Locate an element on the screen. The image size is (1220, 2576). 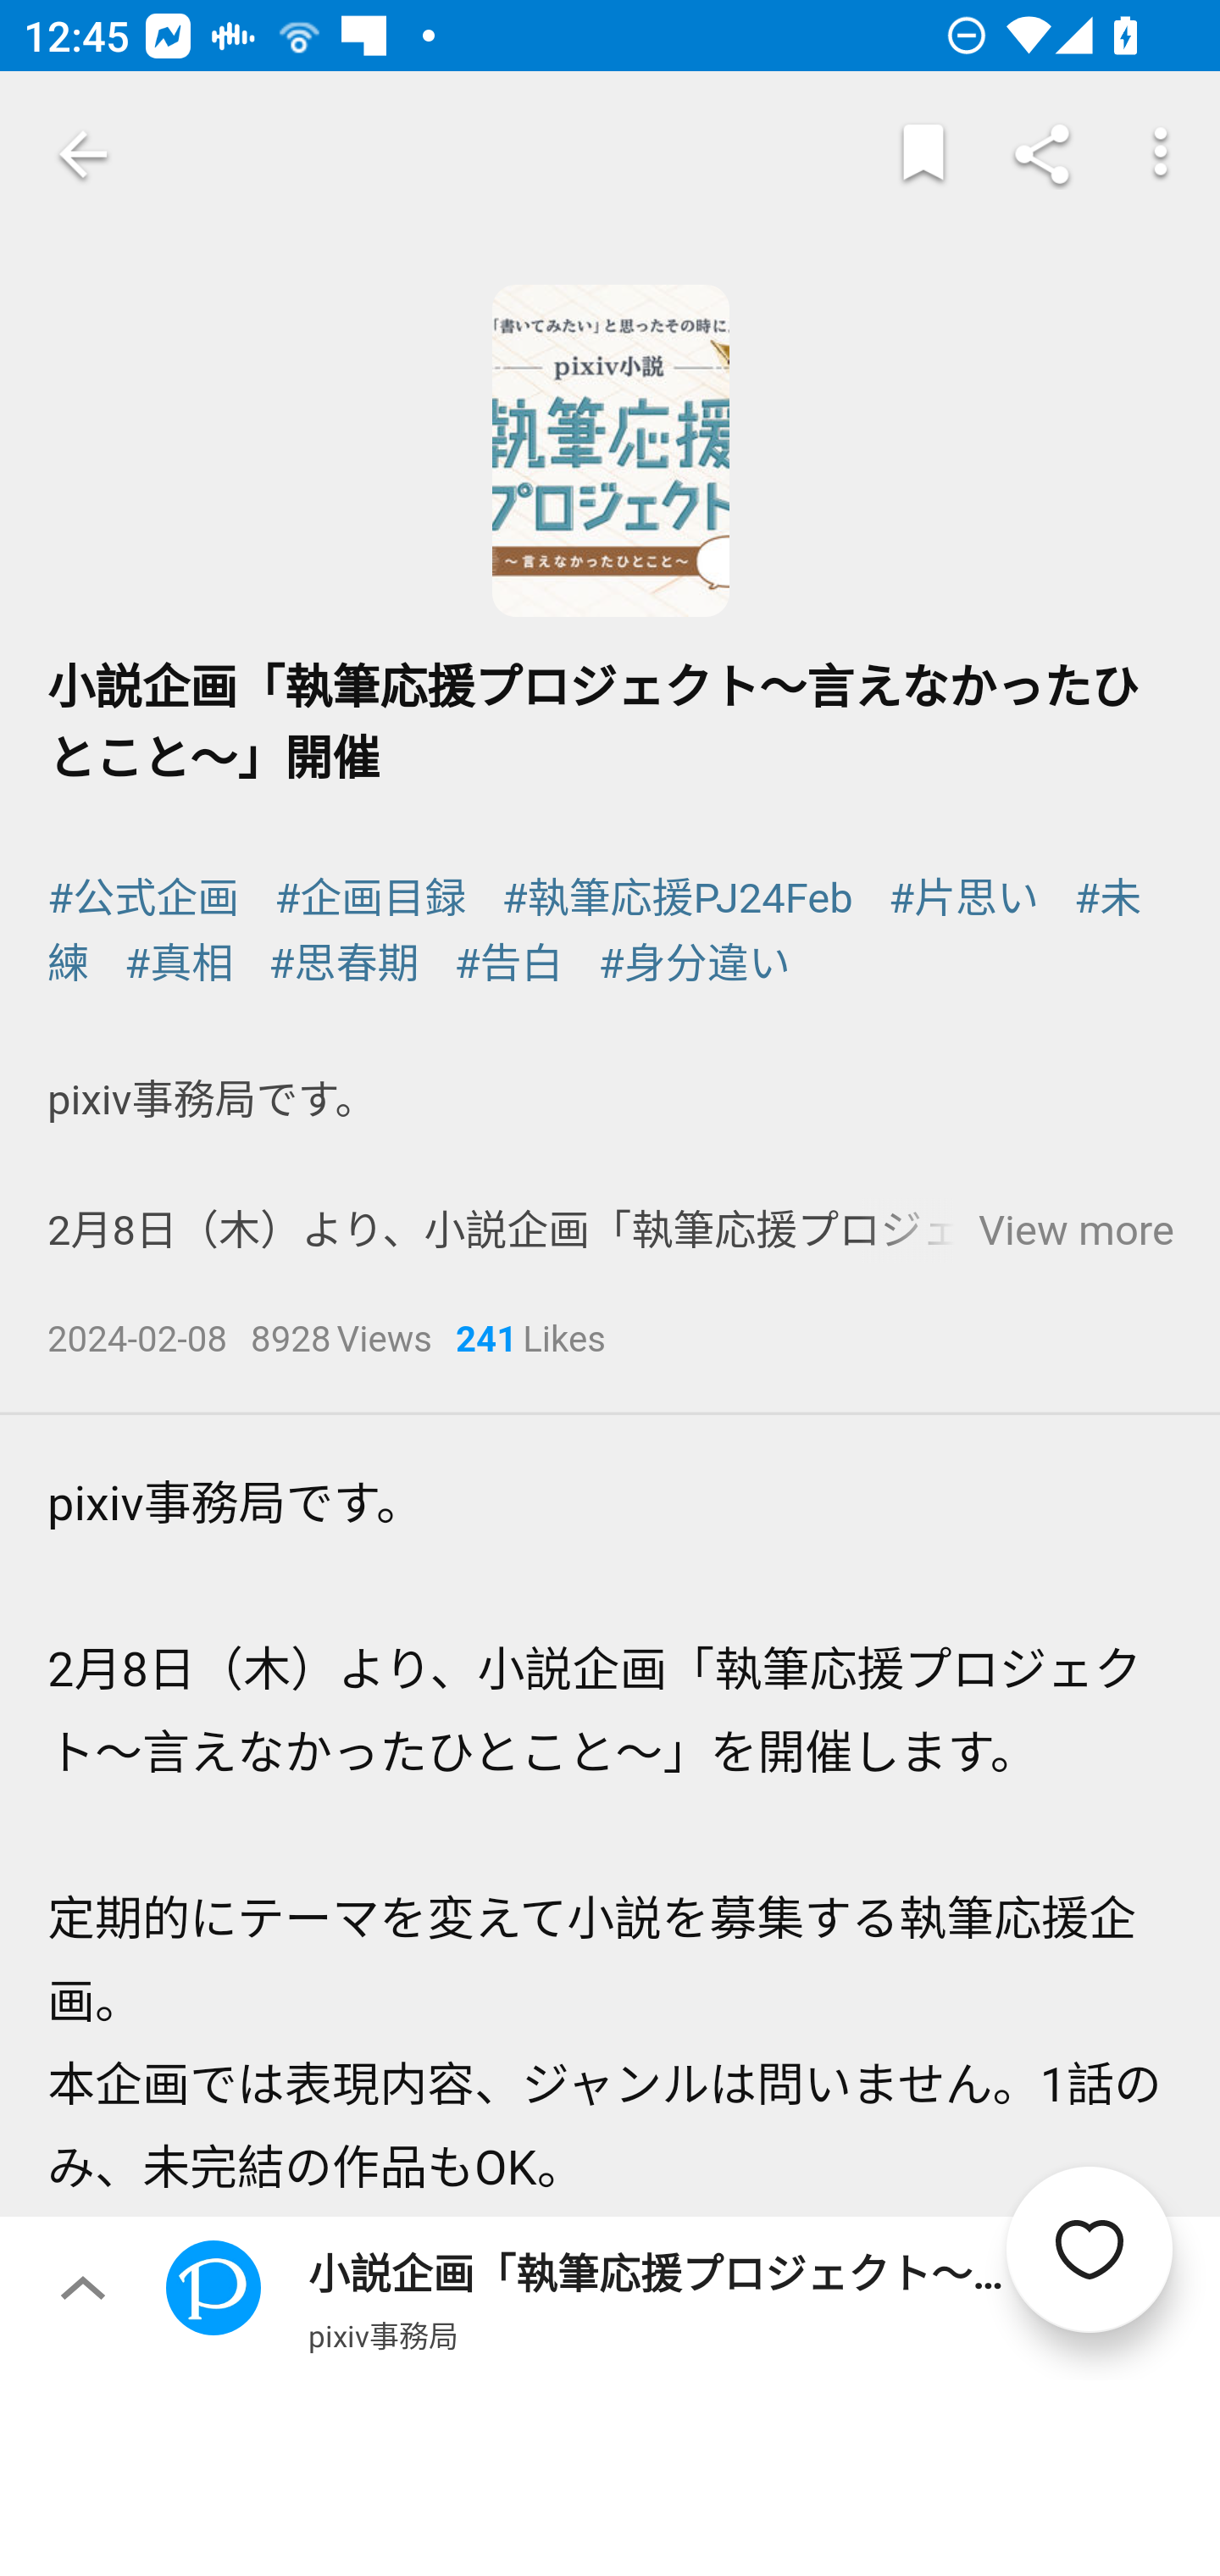
View more is located at coordinates (1076, 1230).